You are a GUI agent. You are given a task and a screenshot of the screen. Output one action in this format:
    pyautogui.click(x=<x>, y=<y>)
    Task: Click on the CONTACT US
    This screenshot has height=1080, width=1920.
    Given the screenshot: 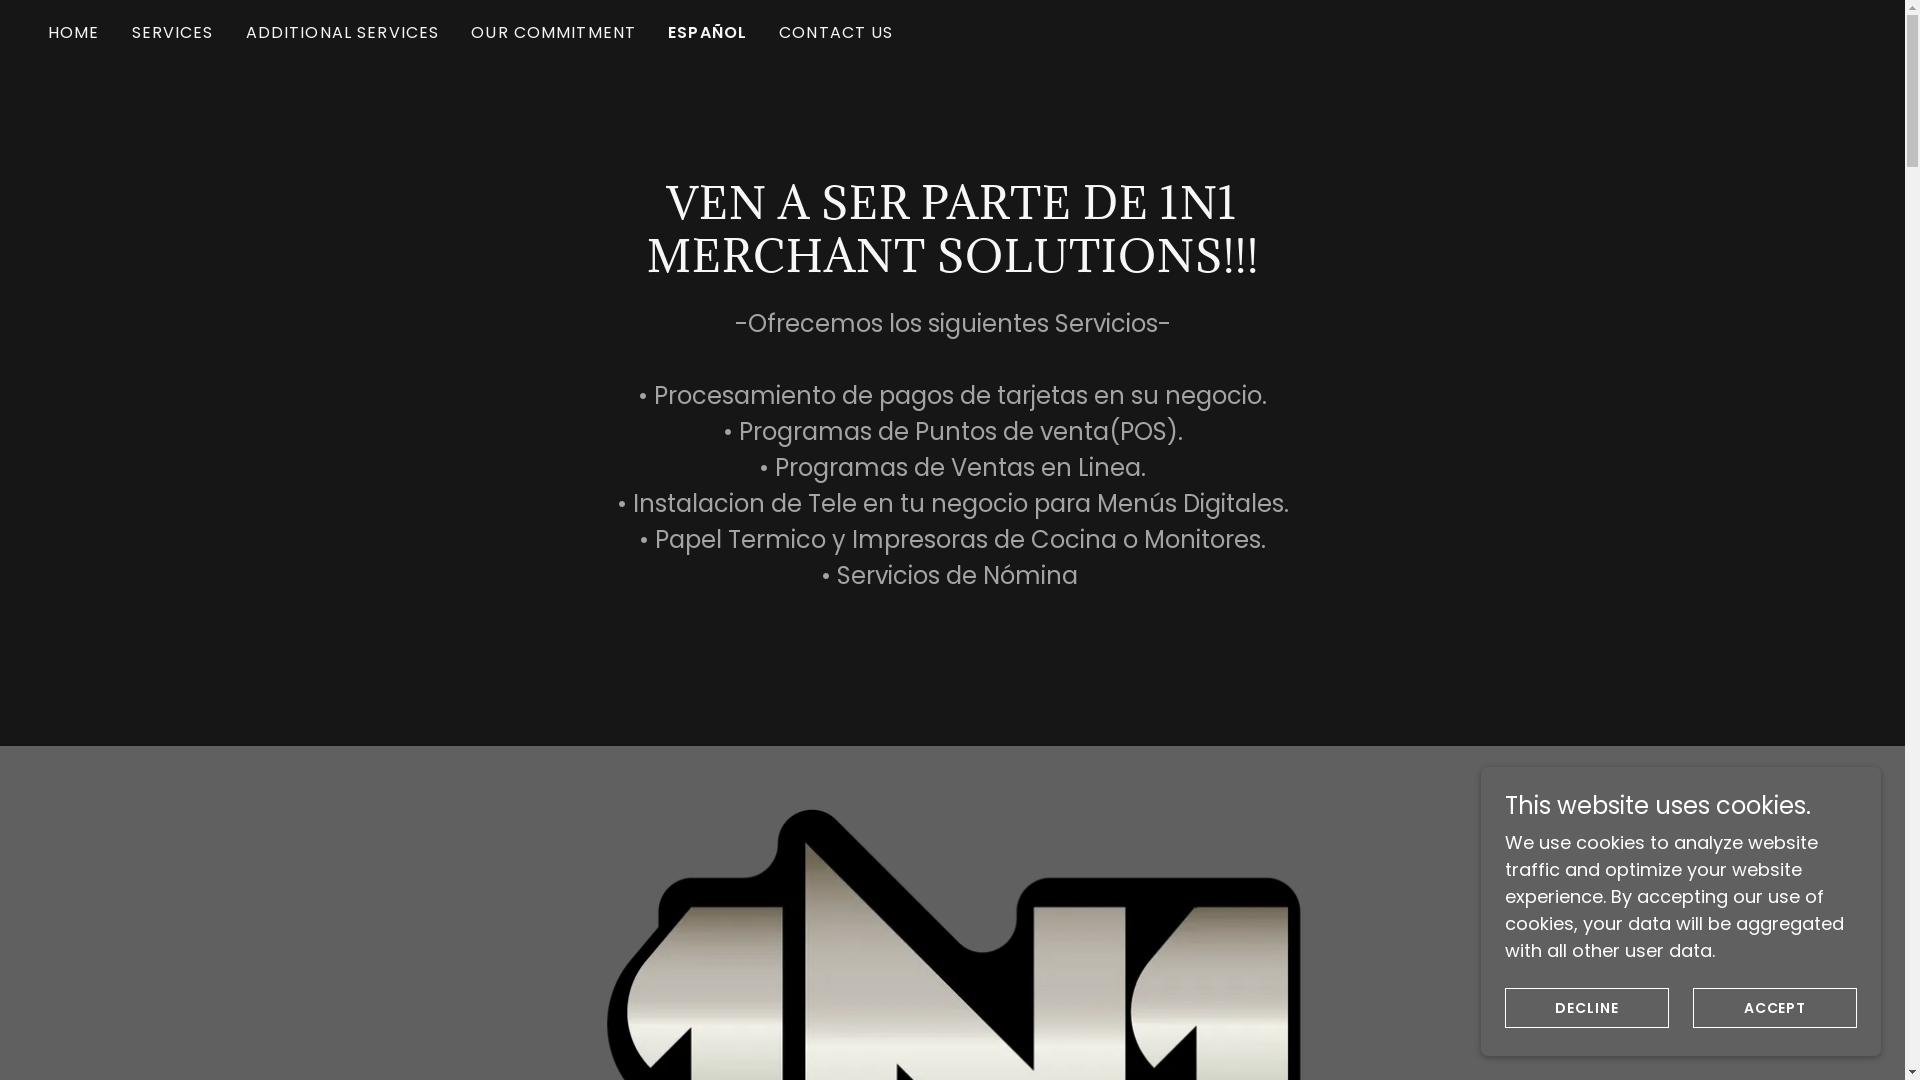 What is the action you would take?
    pyautogui.click(x=836, y=33)
    